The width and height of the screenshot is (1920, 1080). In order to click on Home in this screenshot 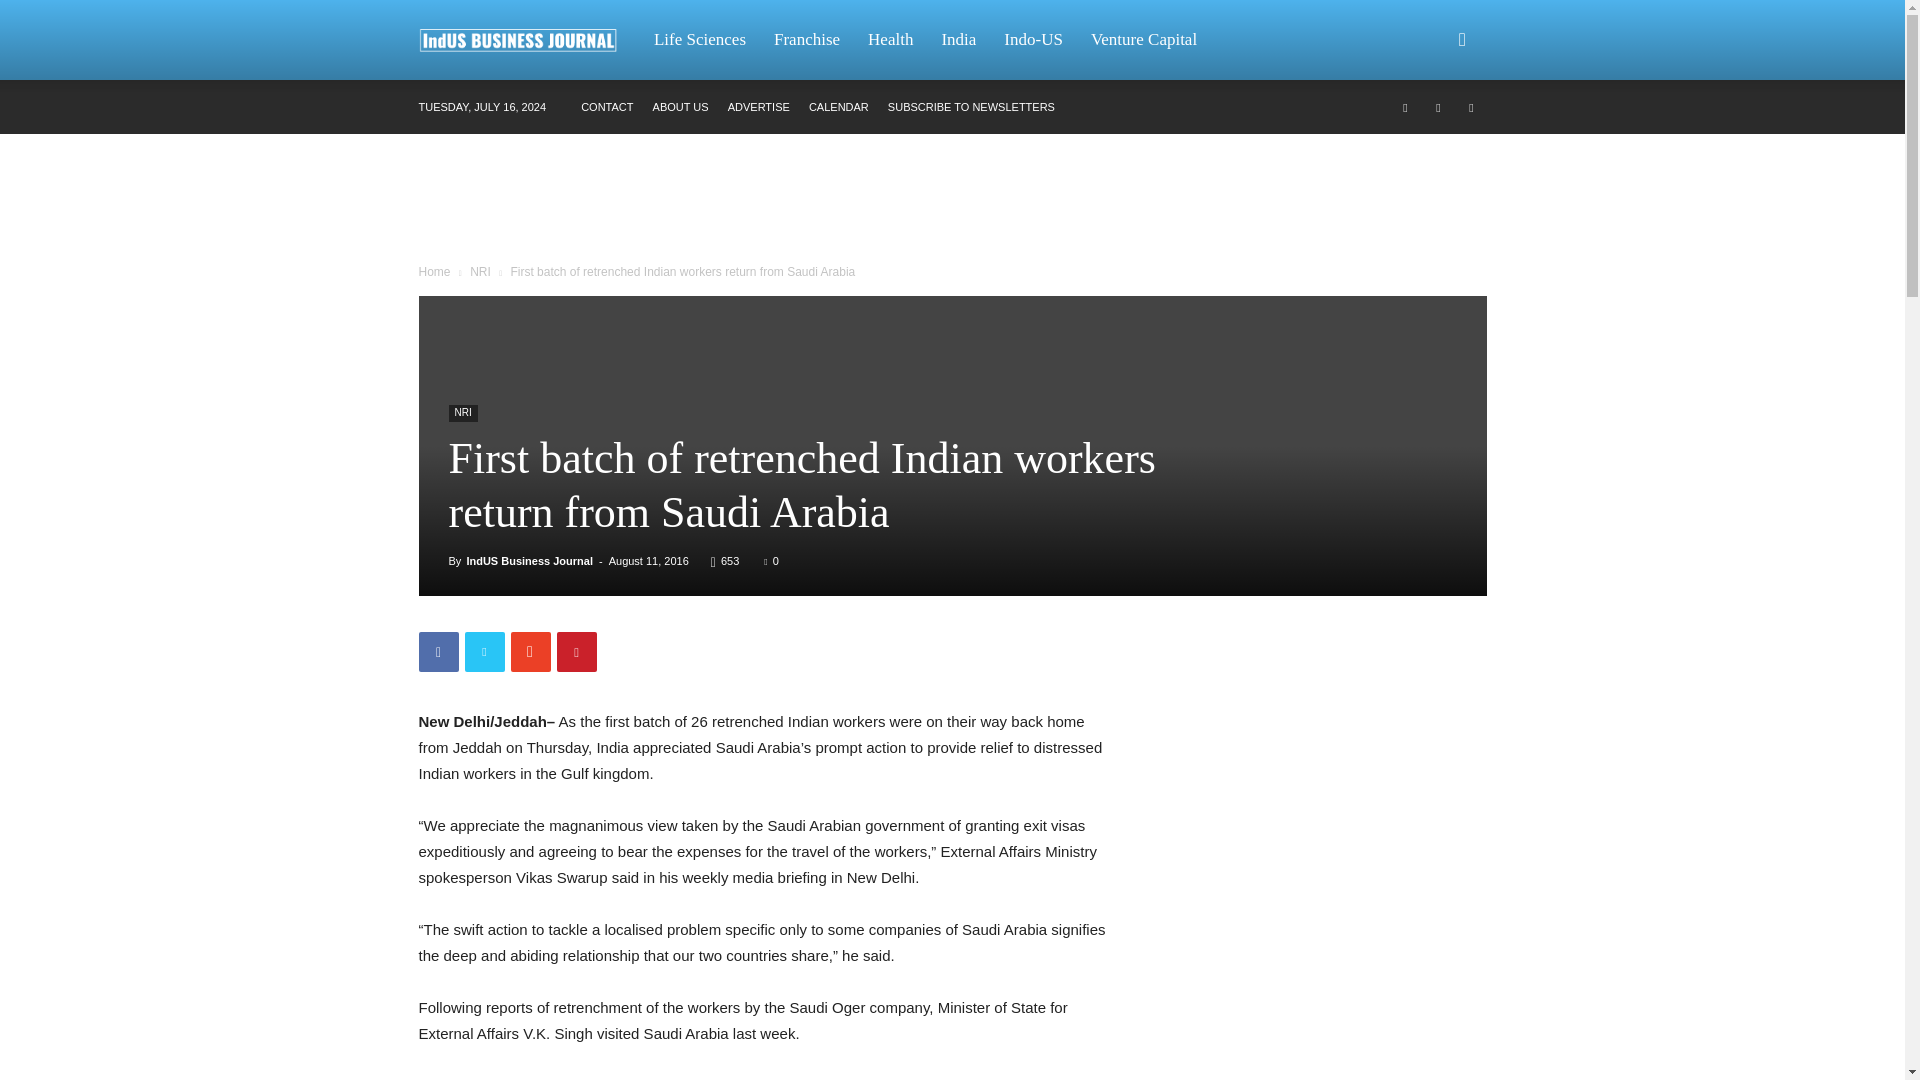, I will do `click(434, 271)`.